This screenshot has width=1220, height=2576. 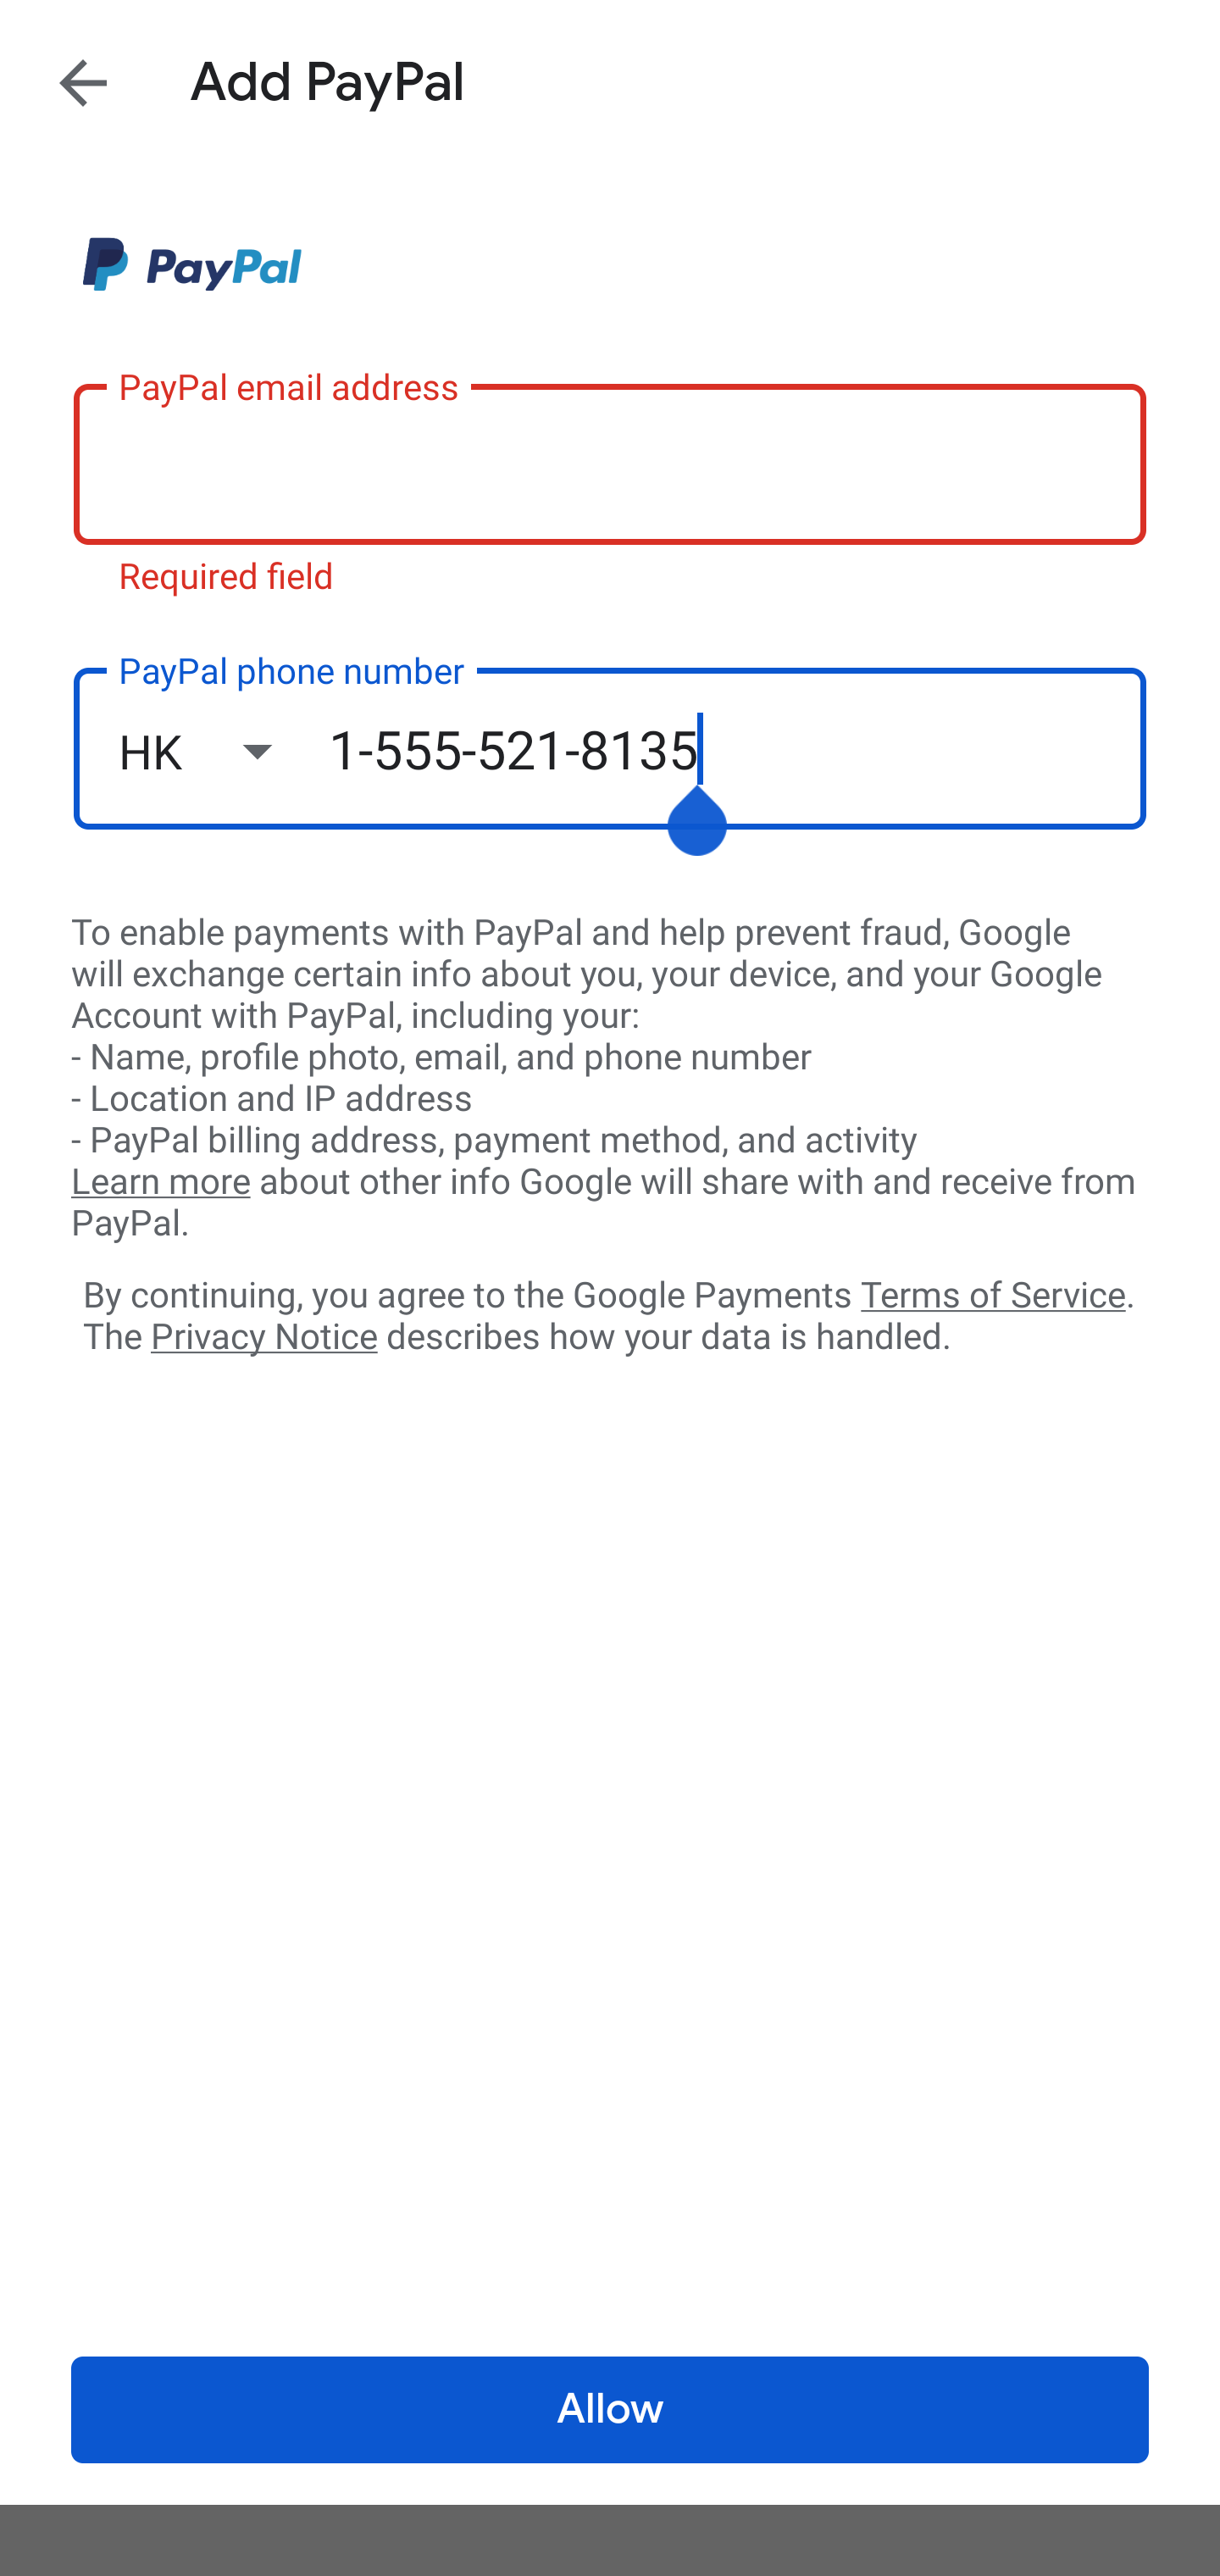 What do you see at coordinates (160, 1182) in the screenshot?
I see `Learn more` at bounding box center [160, 1182].